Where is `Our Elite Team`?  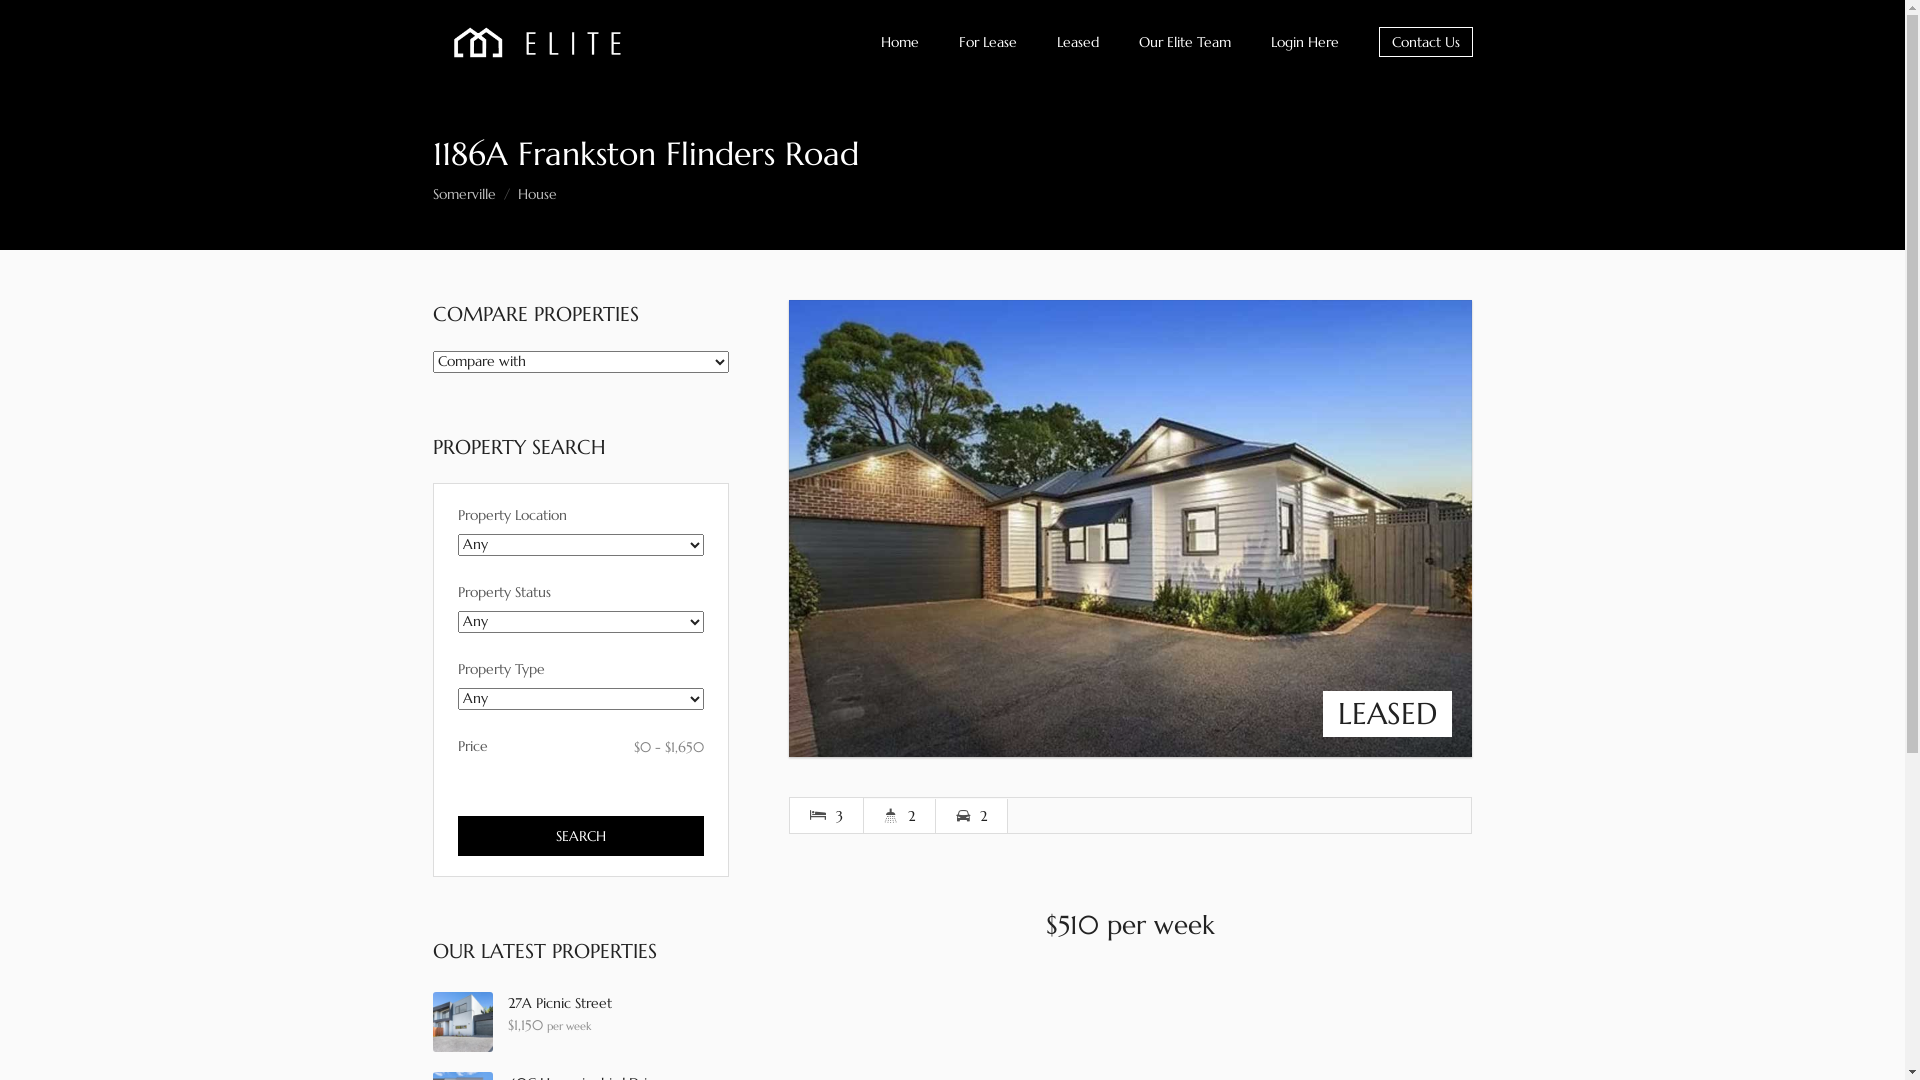
Our Elite Team is located at coordinates (1184, 42).